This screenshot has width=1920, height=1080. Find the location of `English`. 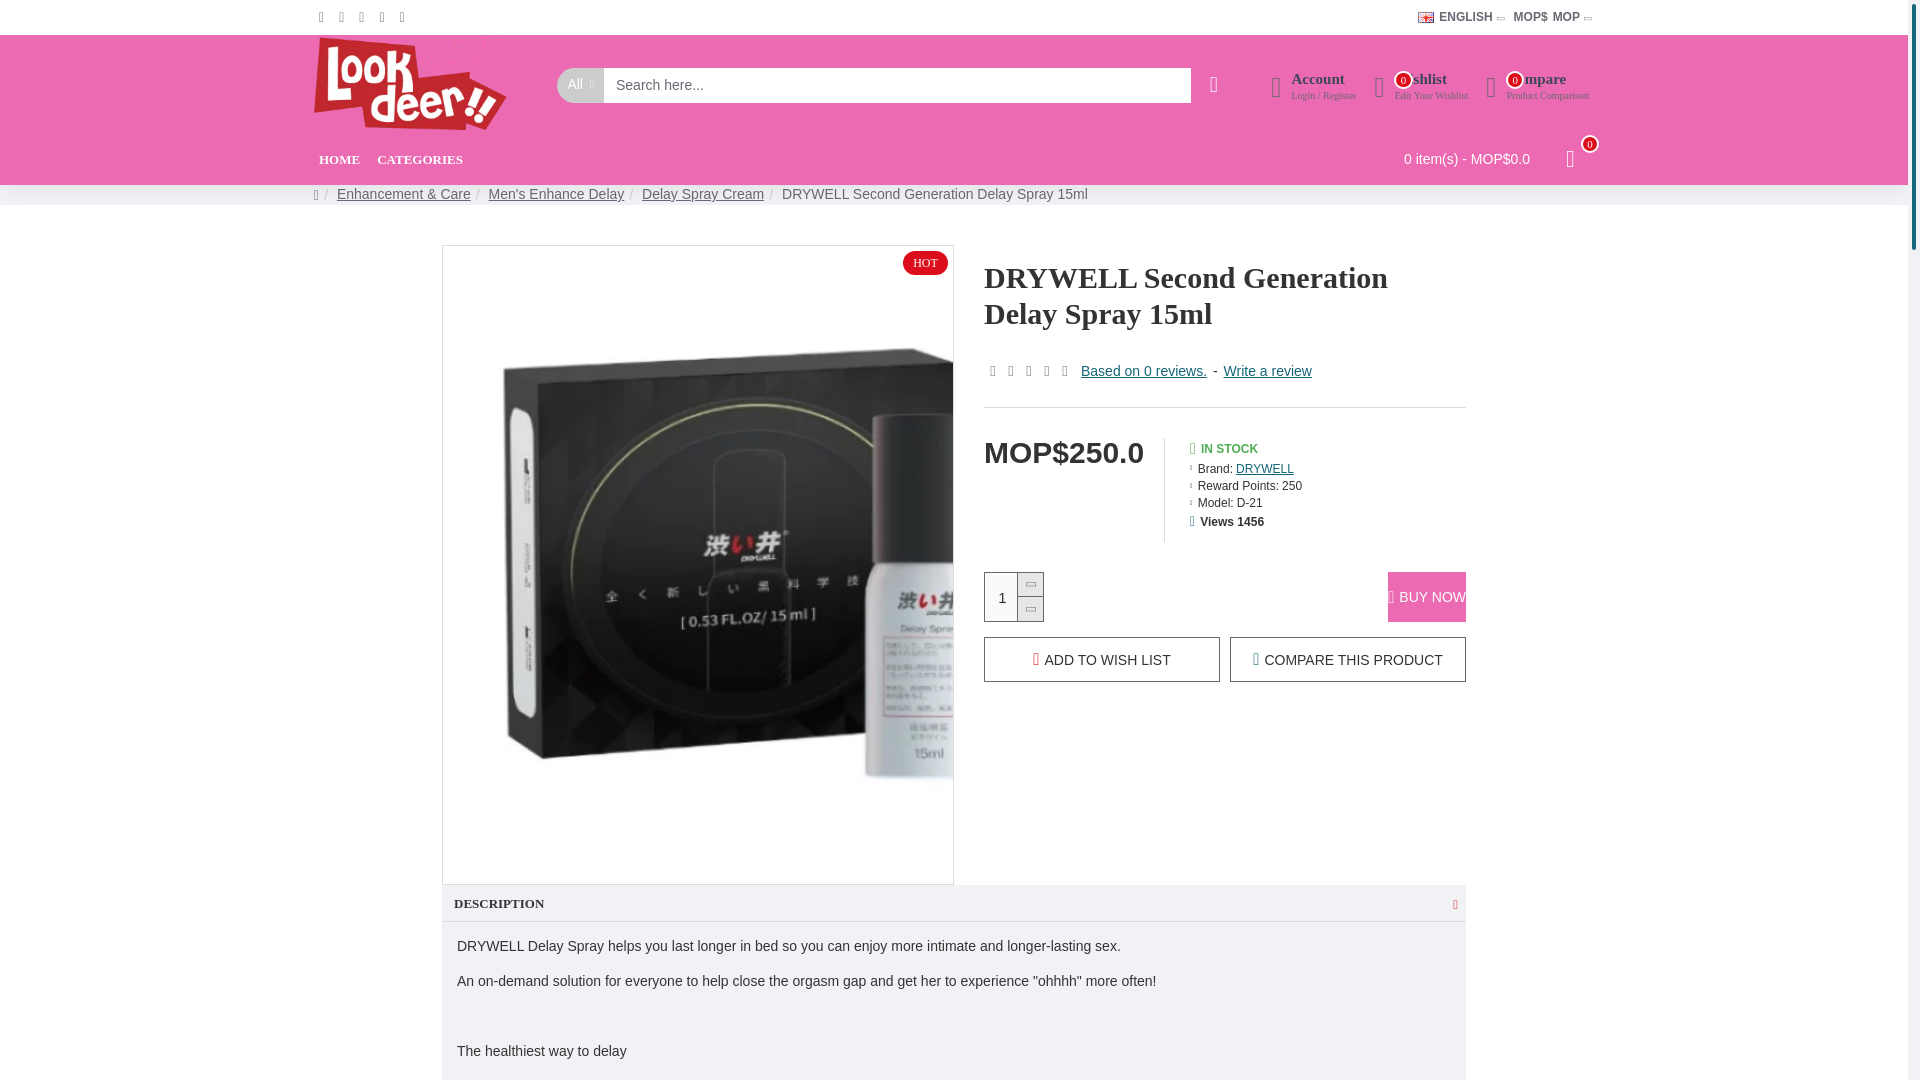

English is located at coordinates (1536, 84).